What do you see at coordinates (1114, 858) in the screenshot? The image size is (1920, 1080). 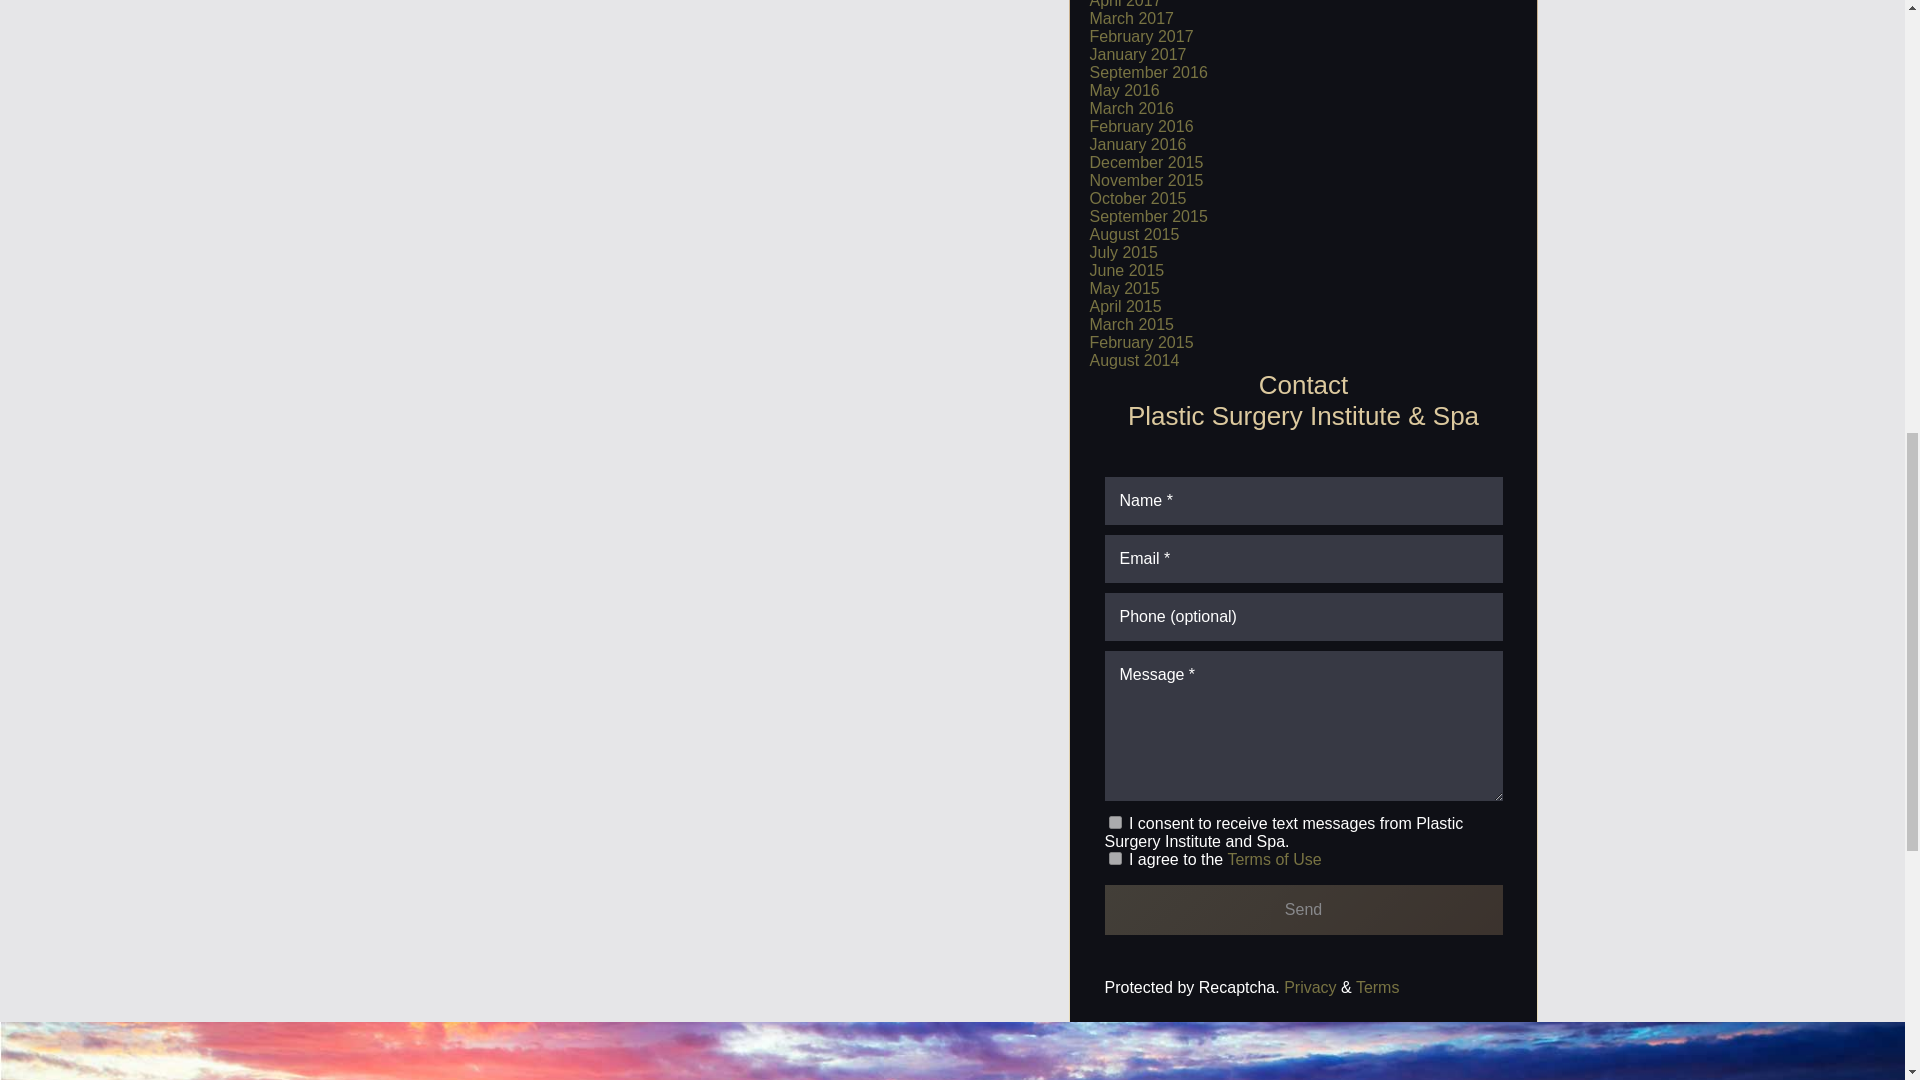 I see `1` at bounding box center [1114, 858].